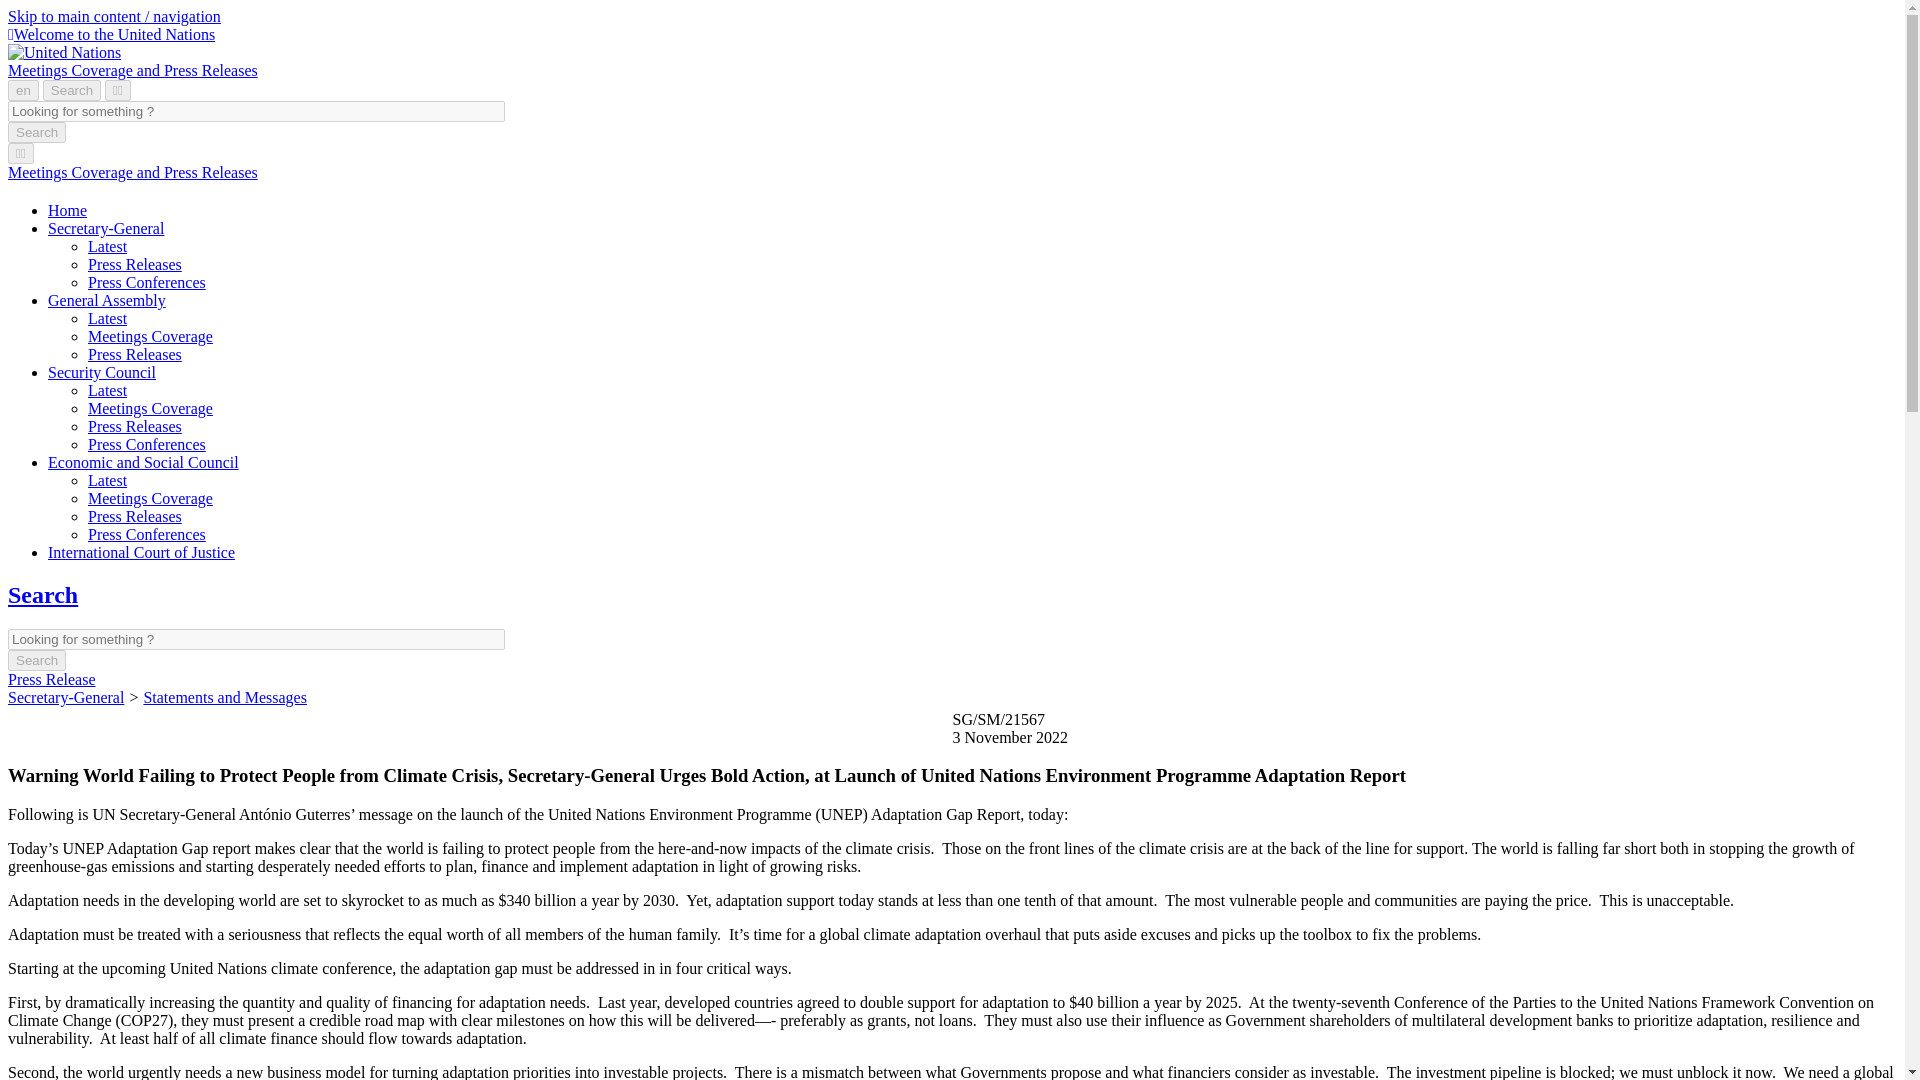 The width and height of the screenshot is (1920, 1080). I want to click on United Nations, so click(64, 52).